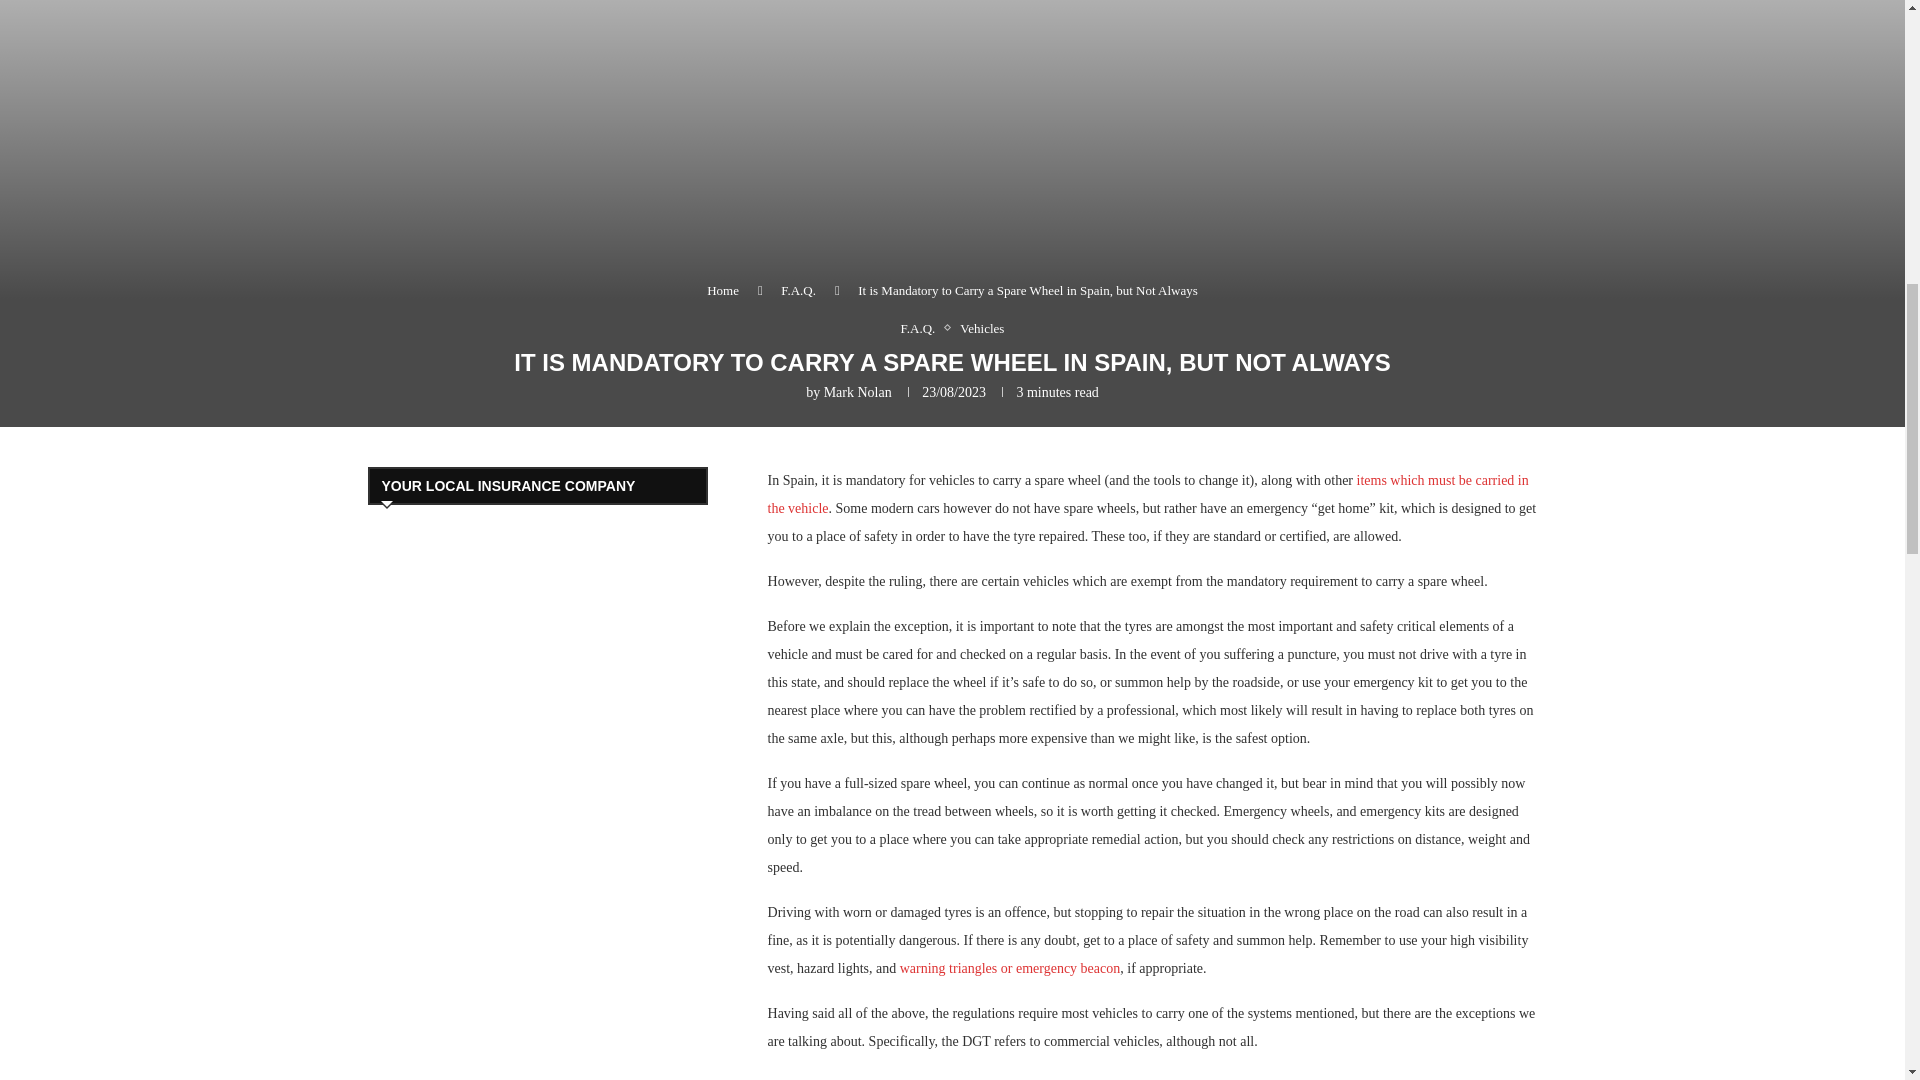 This screenshot has width=1920, height=1080. I want to click on Changes to the use of warning triangles, so click(1010, 968).